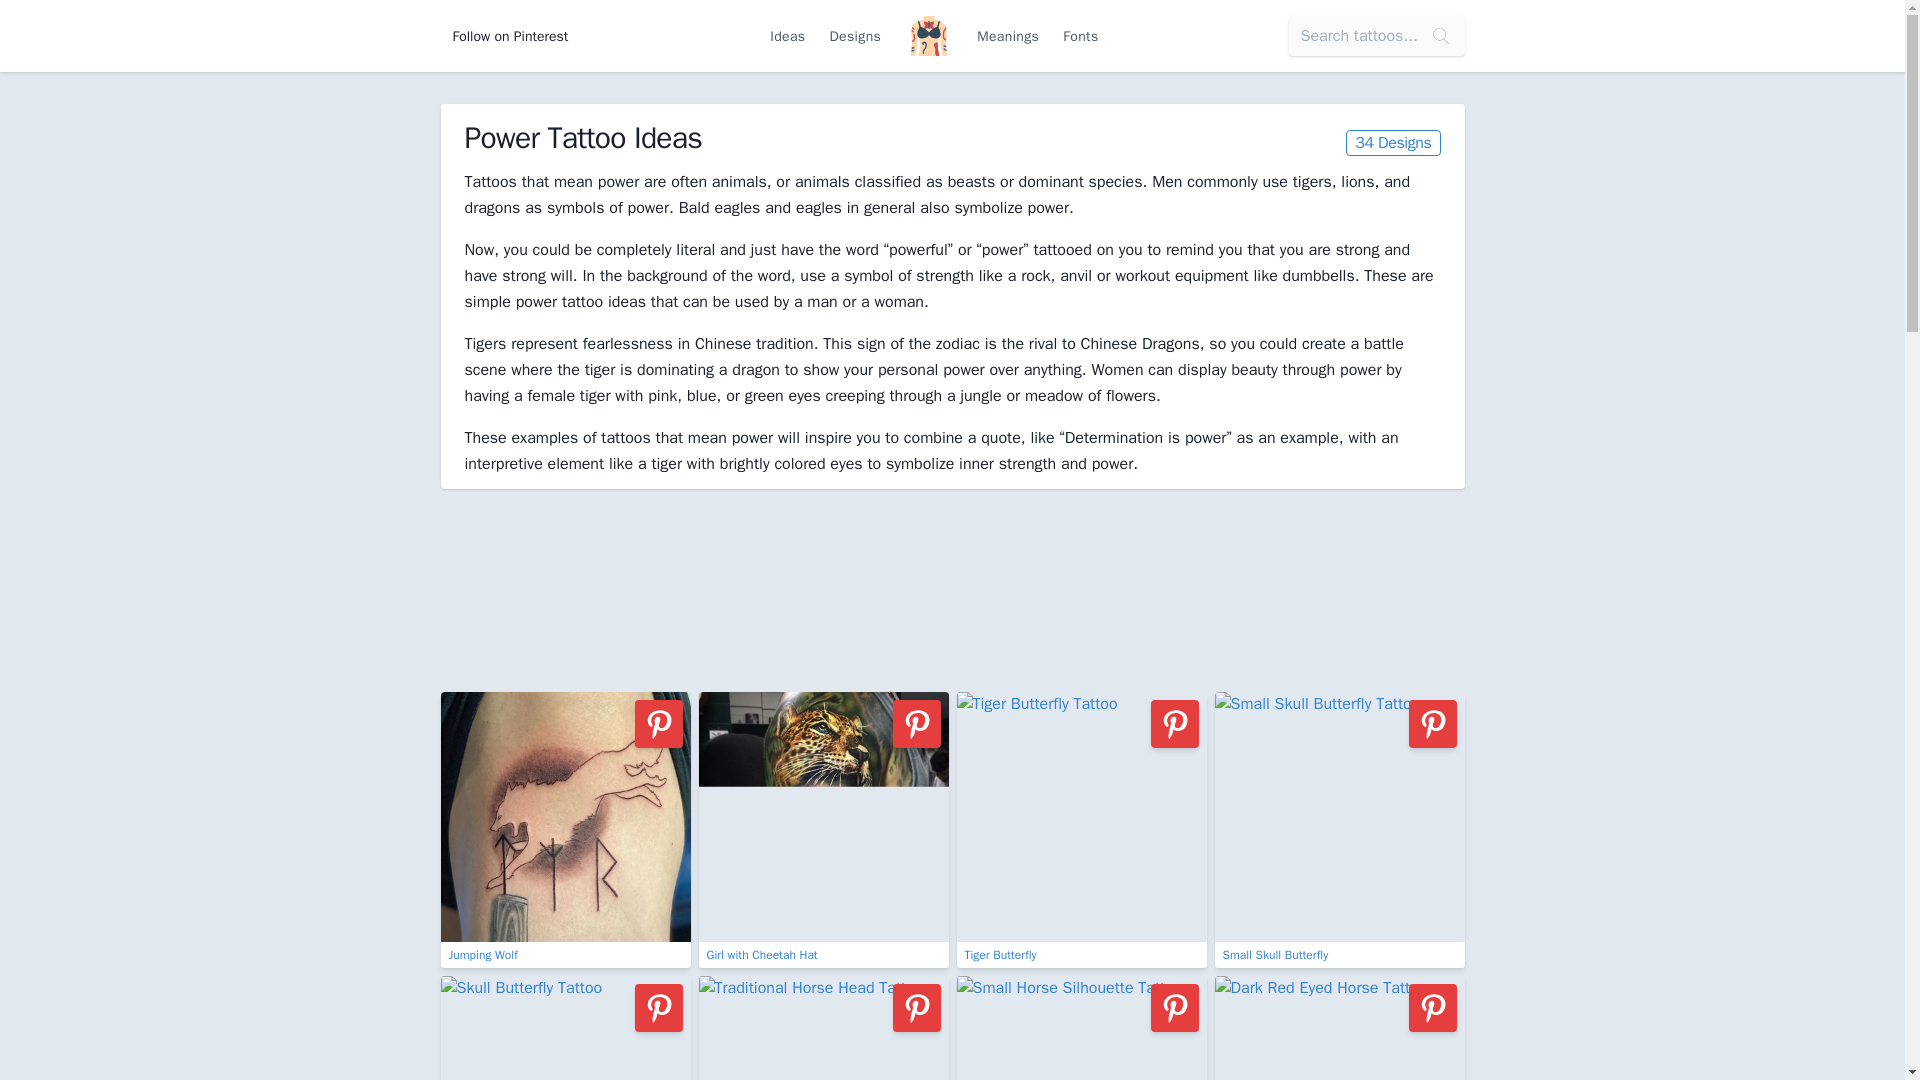 This screenshot has width=1920, height=1080. What do you see at coordinates (823, 1028) in the screenshot?
I see `Traditional Horse Head` at bounding box center [823, 1028].